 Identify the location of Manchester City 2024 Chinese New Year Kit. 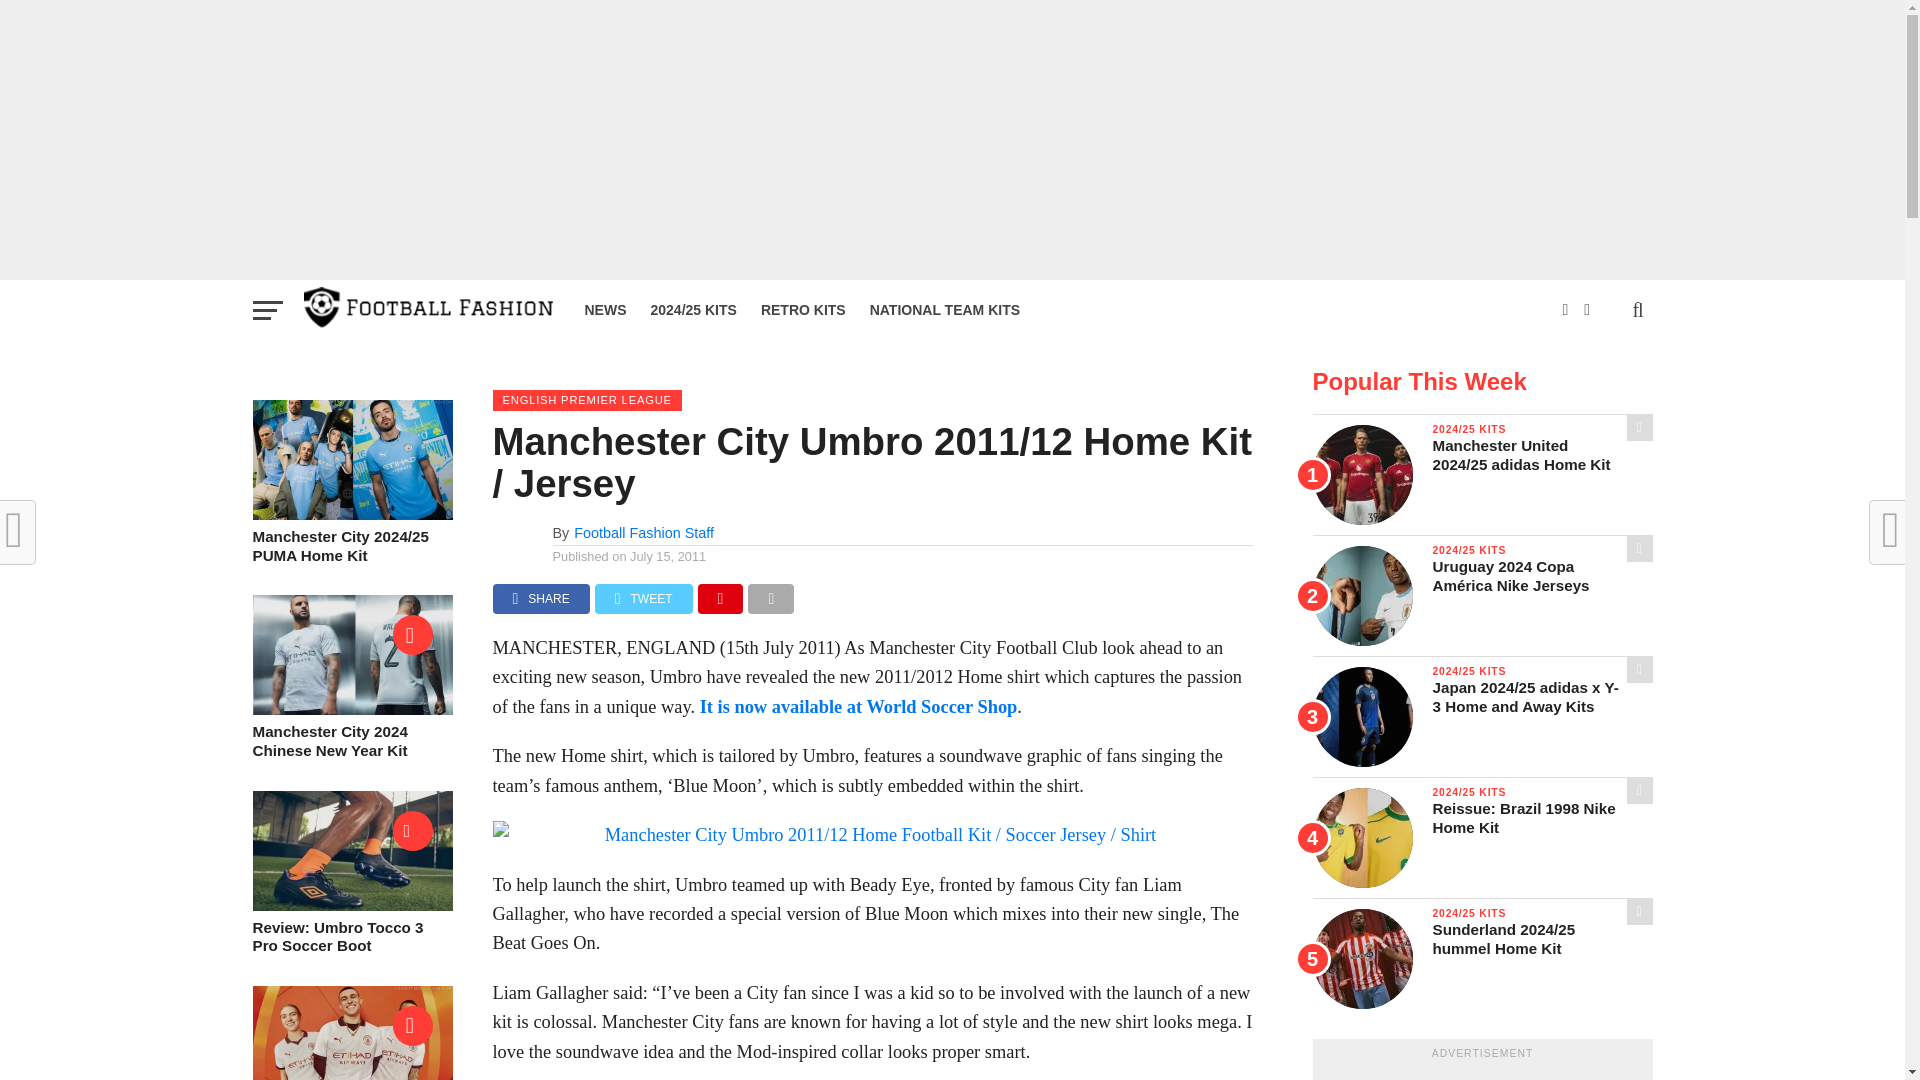
(351, 709).